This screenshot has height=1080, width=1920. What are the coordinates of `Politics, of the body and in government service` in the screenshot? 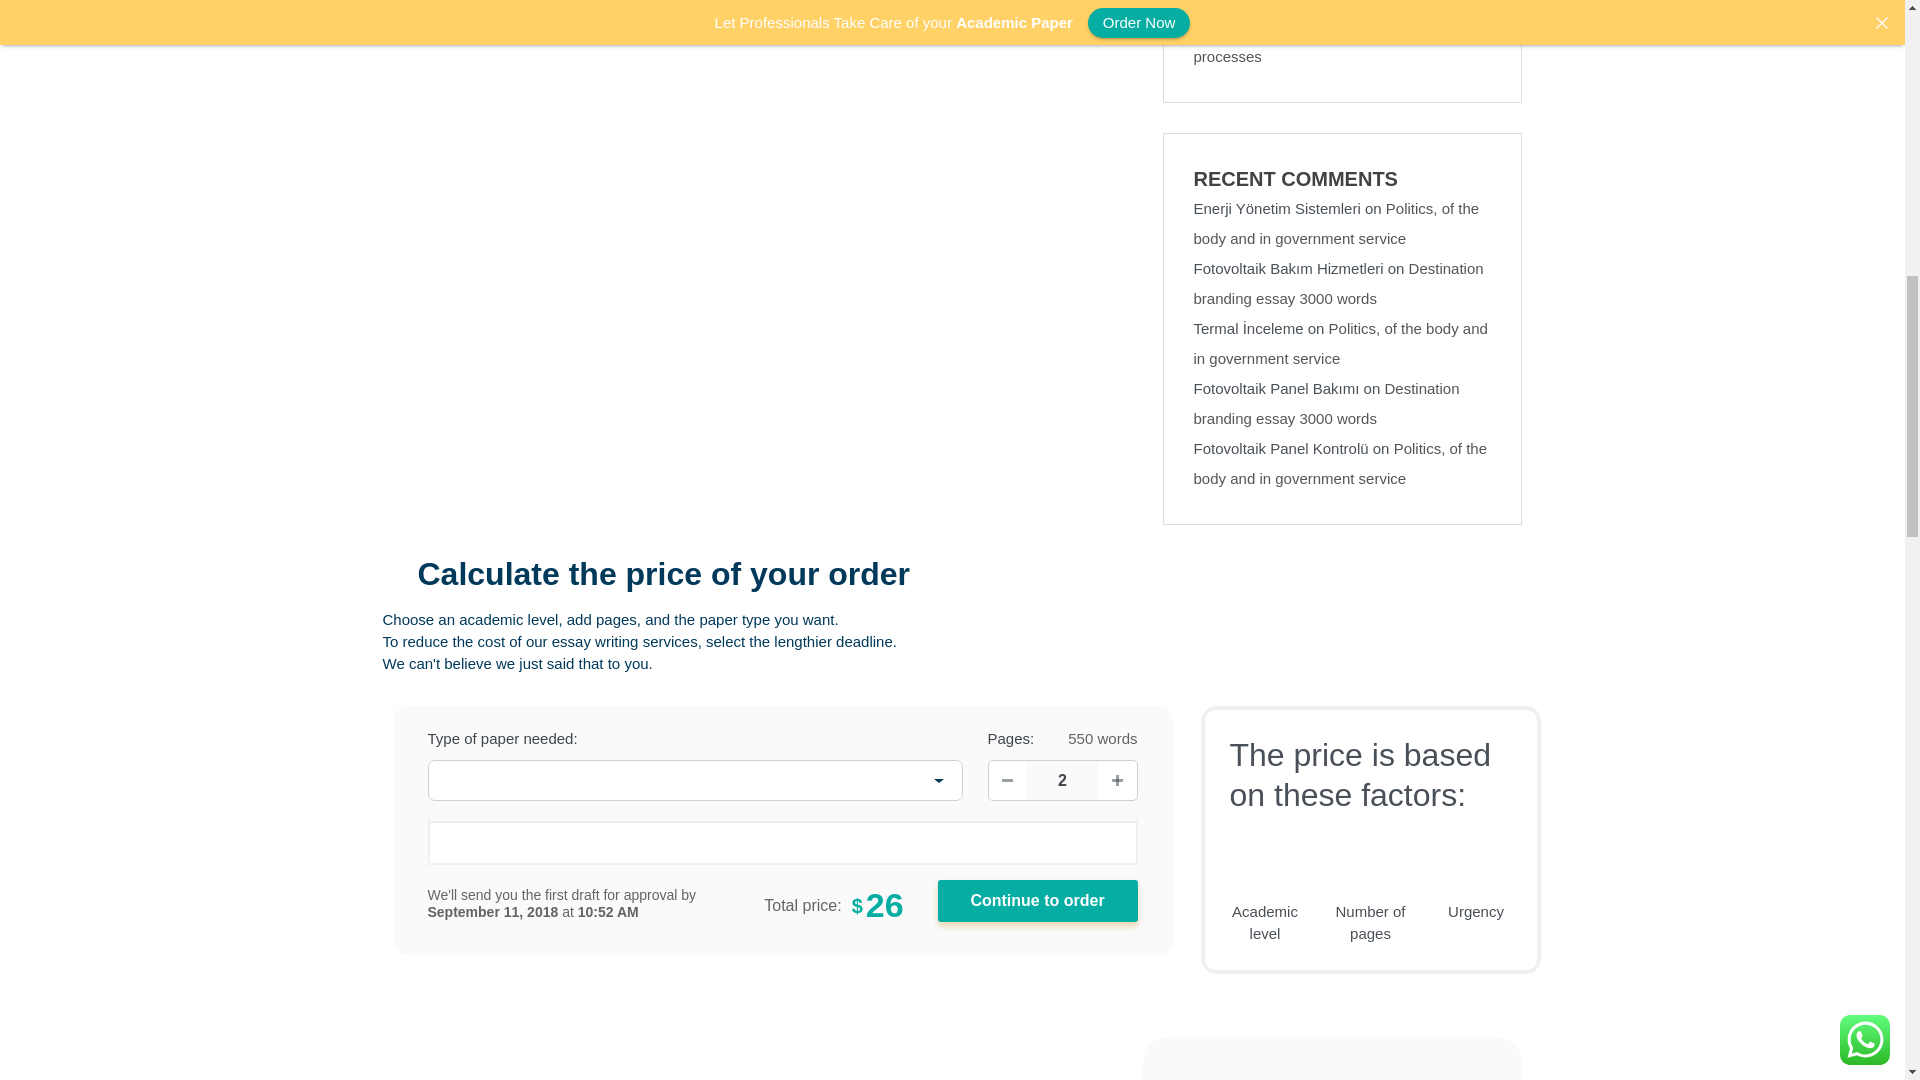 It's located at (1341, 343).